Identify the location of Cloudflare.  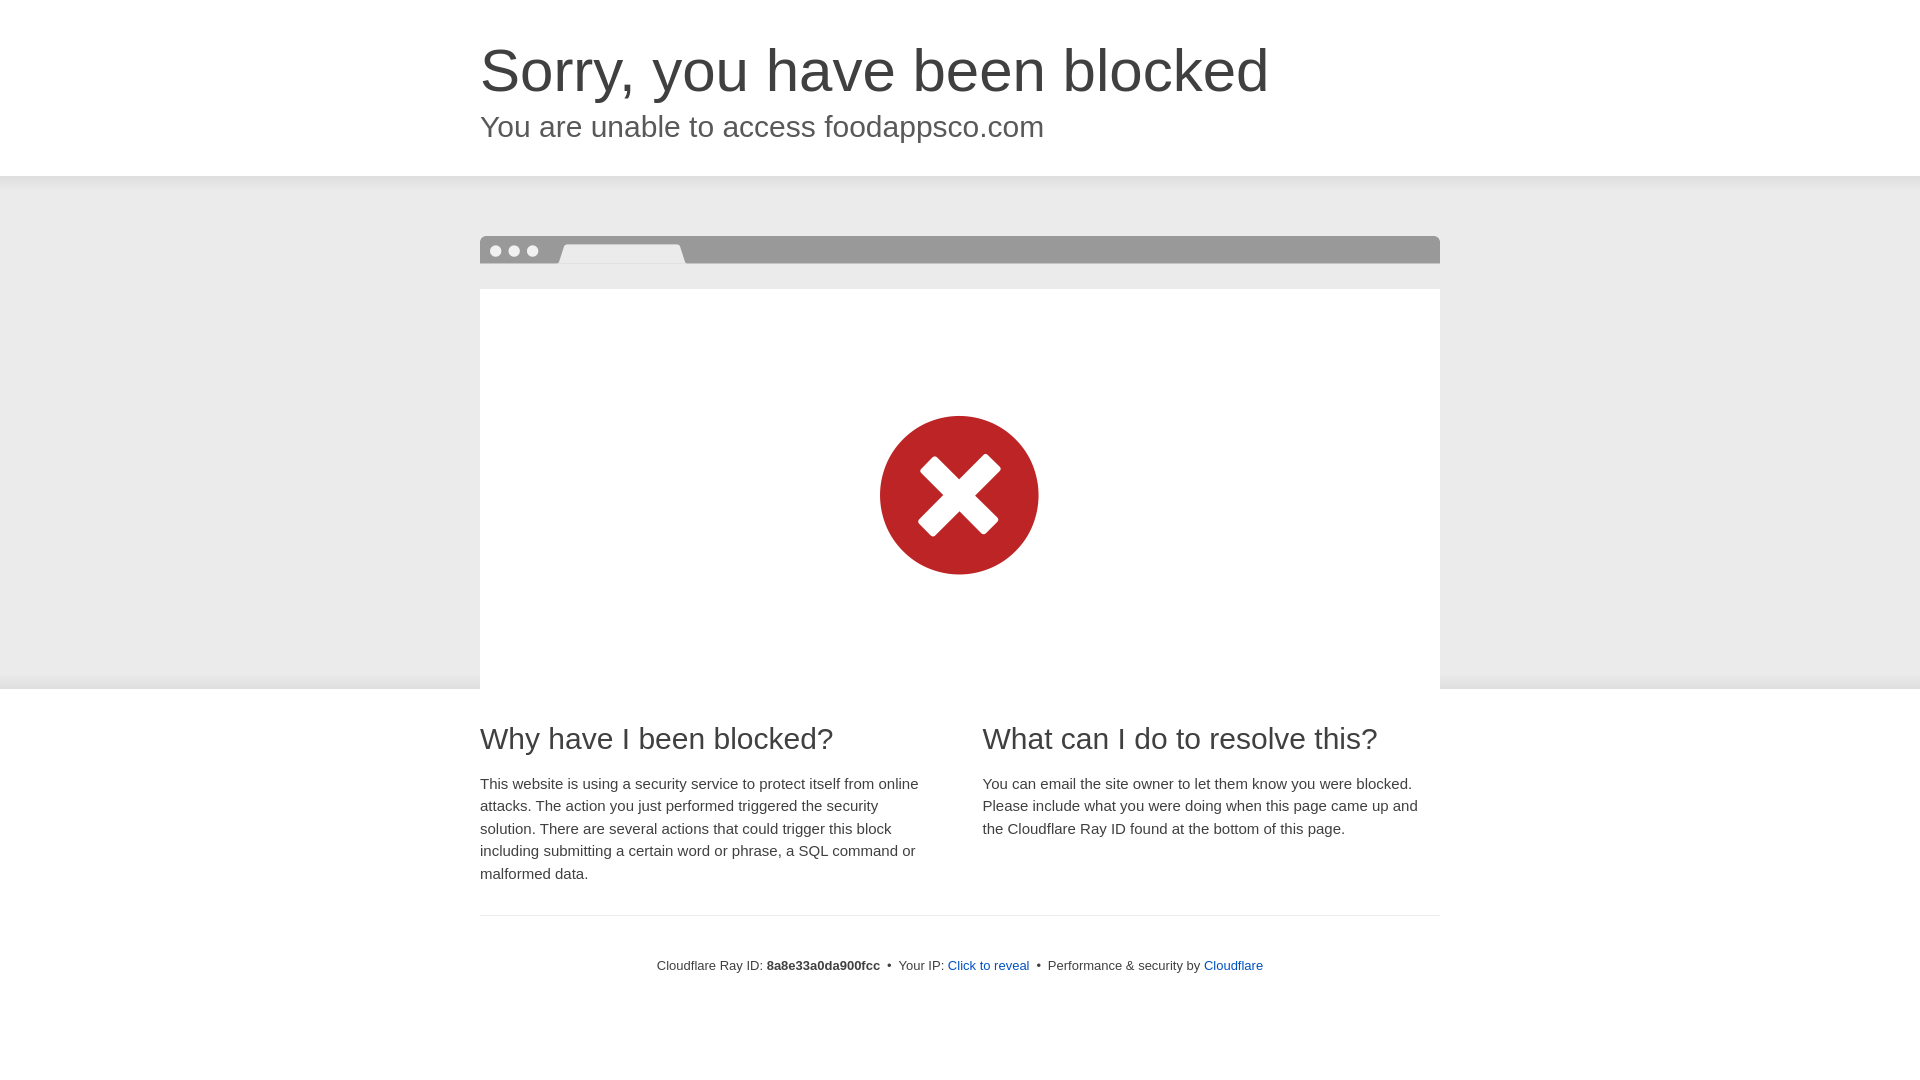
(1233, 965).